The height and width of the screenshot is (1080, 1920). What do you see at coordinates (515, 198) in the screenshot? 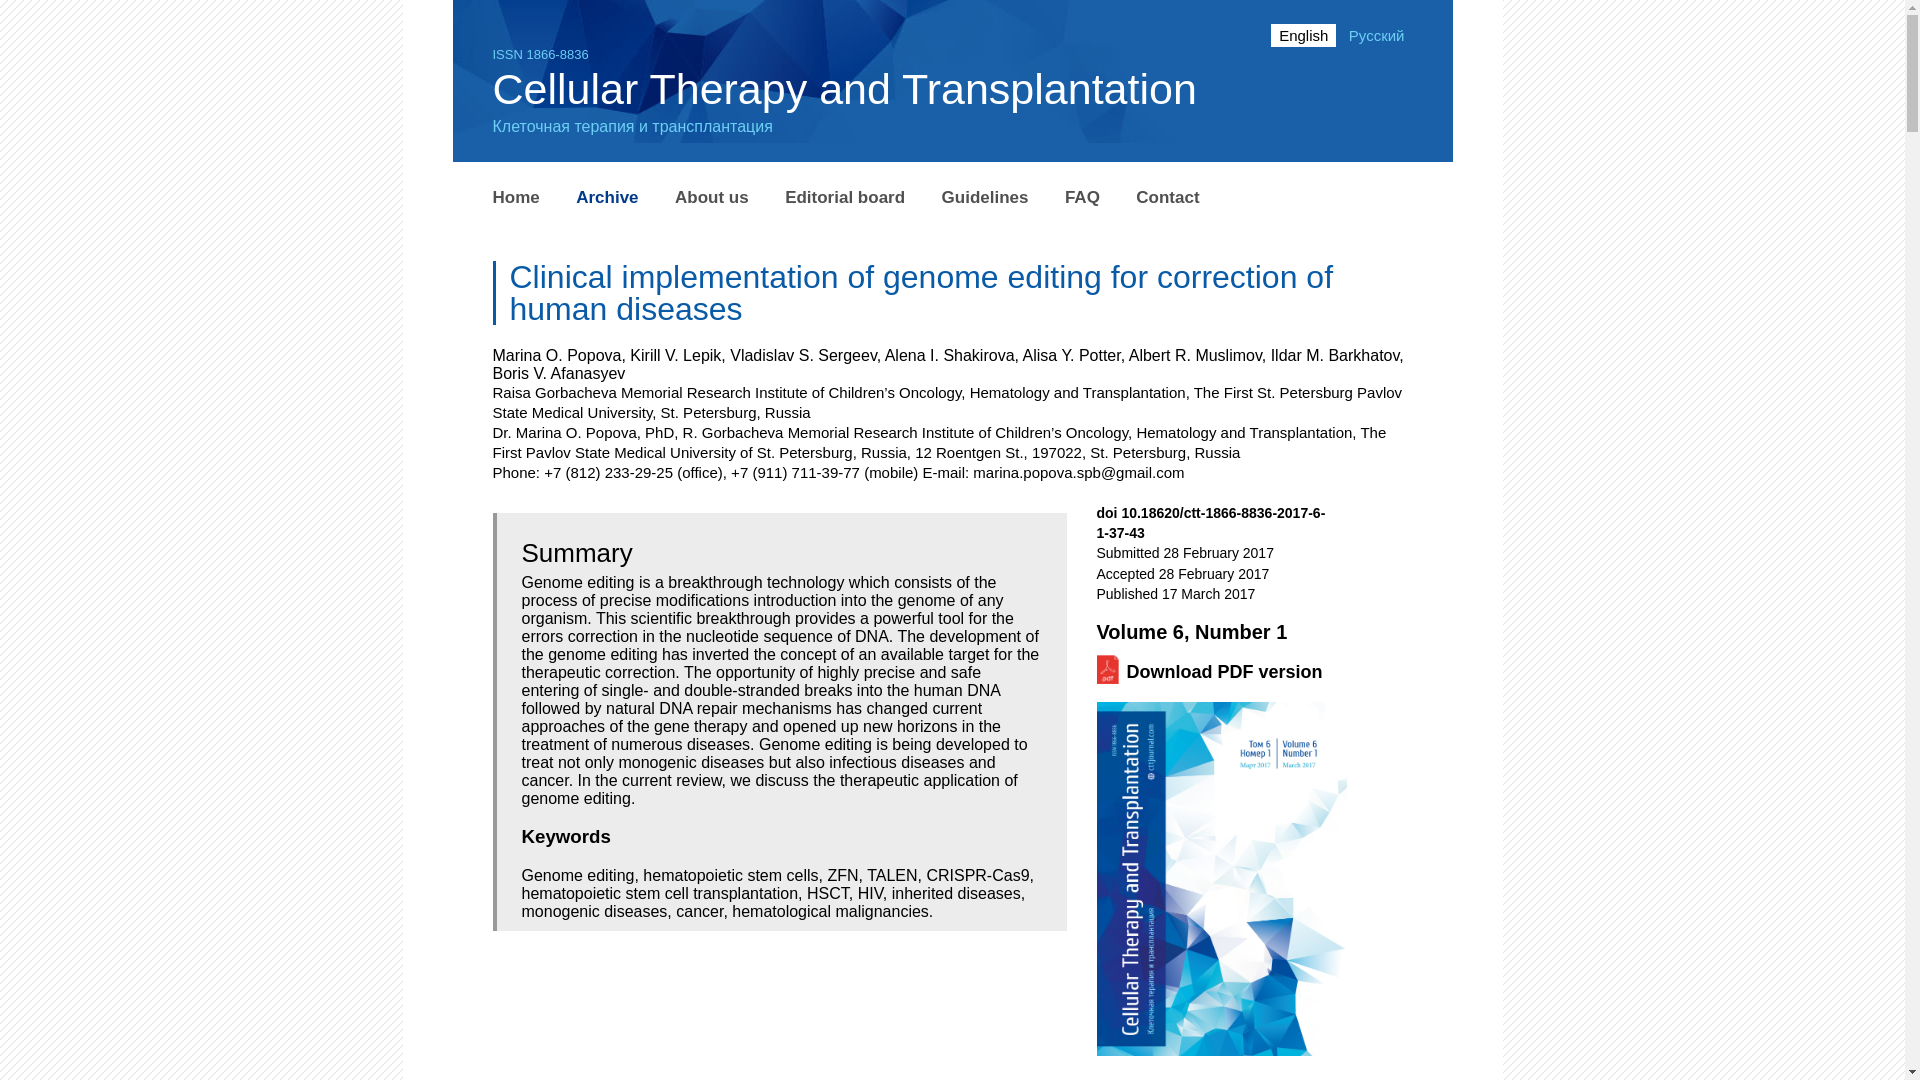
I see `Home` at bounding box center [515, 198].